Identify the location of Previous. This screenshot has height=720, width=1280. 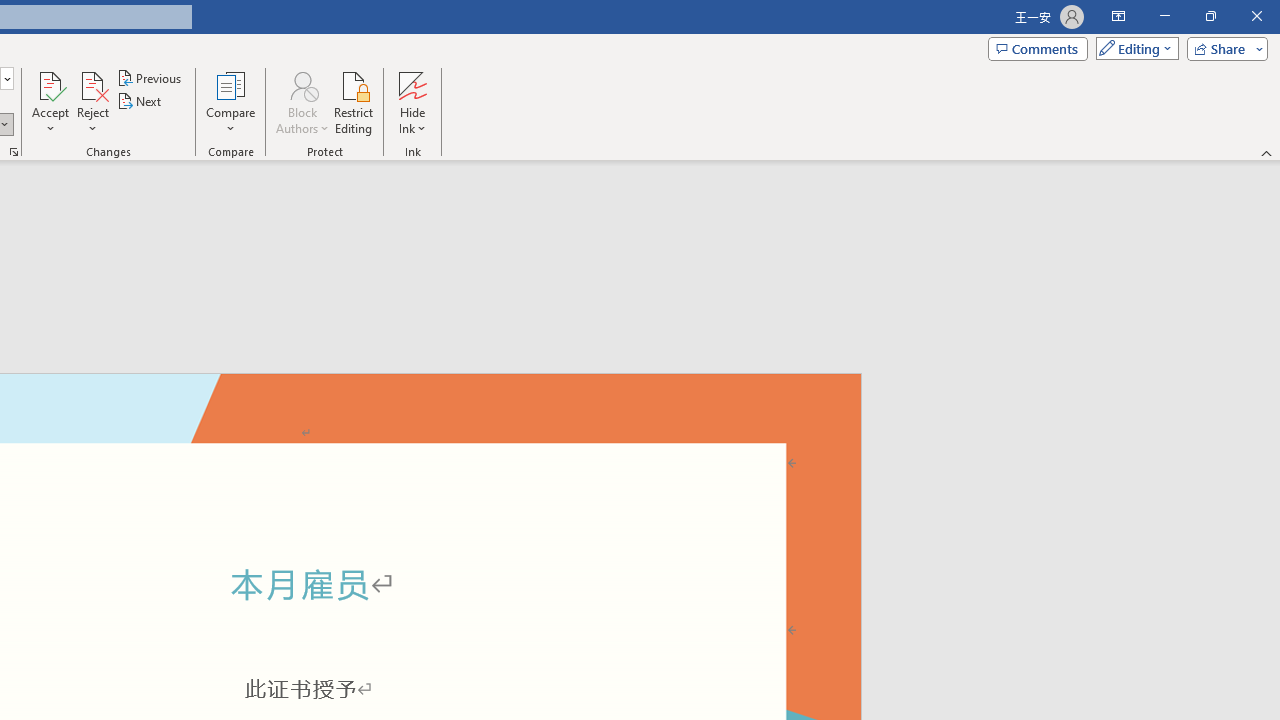
(150, 78).